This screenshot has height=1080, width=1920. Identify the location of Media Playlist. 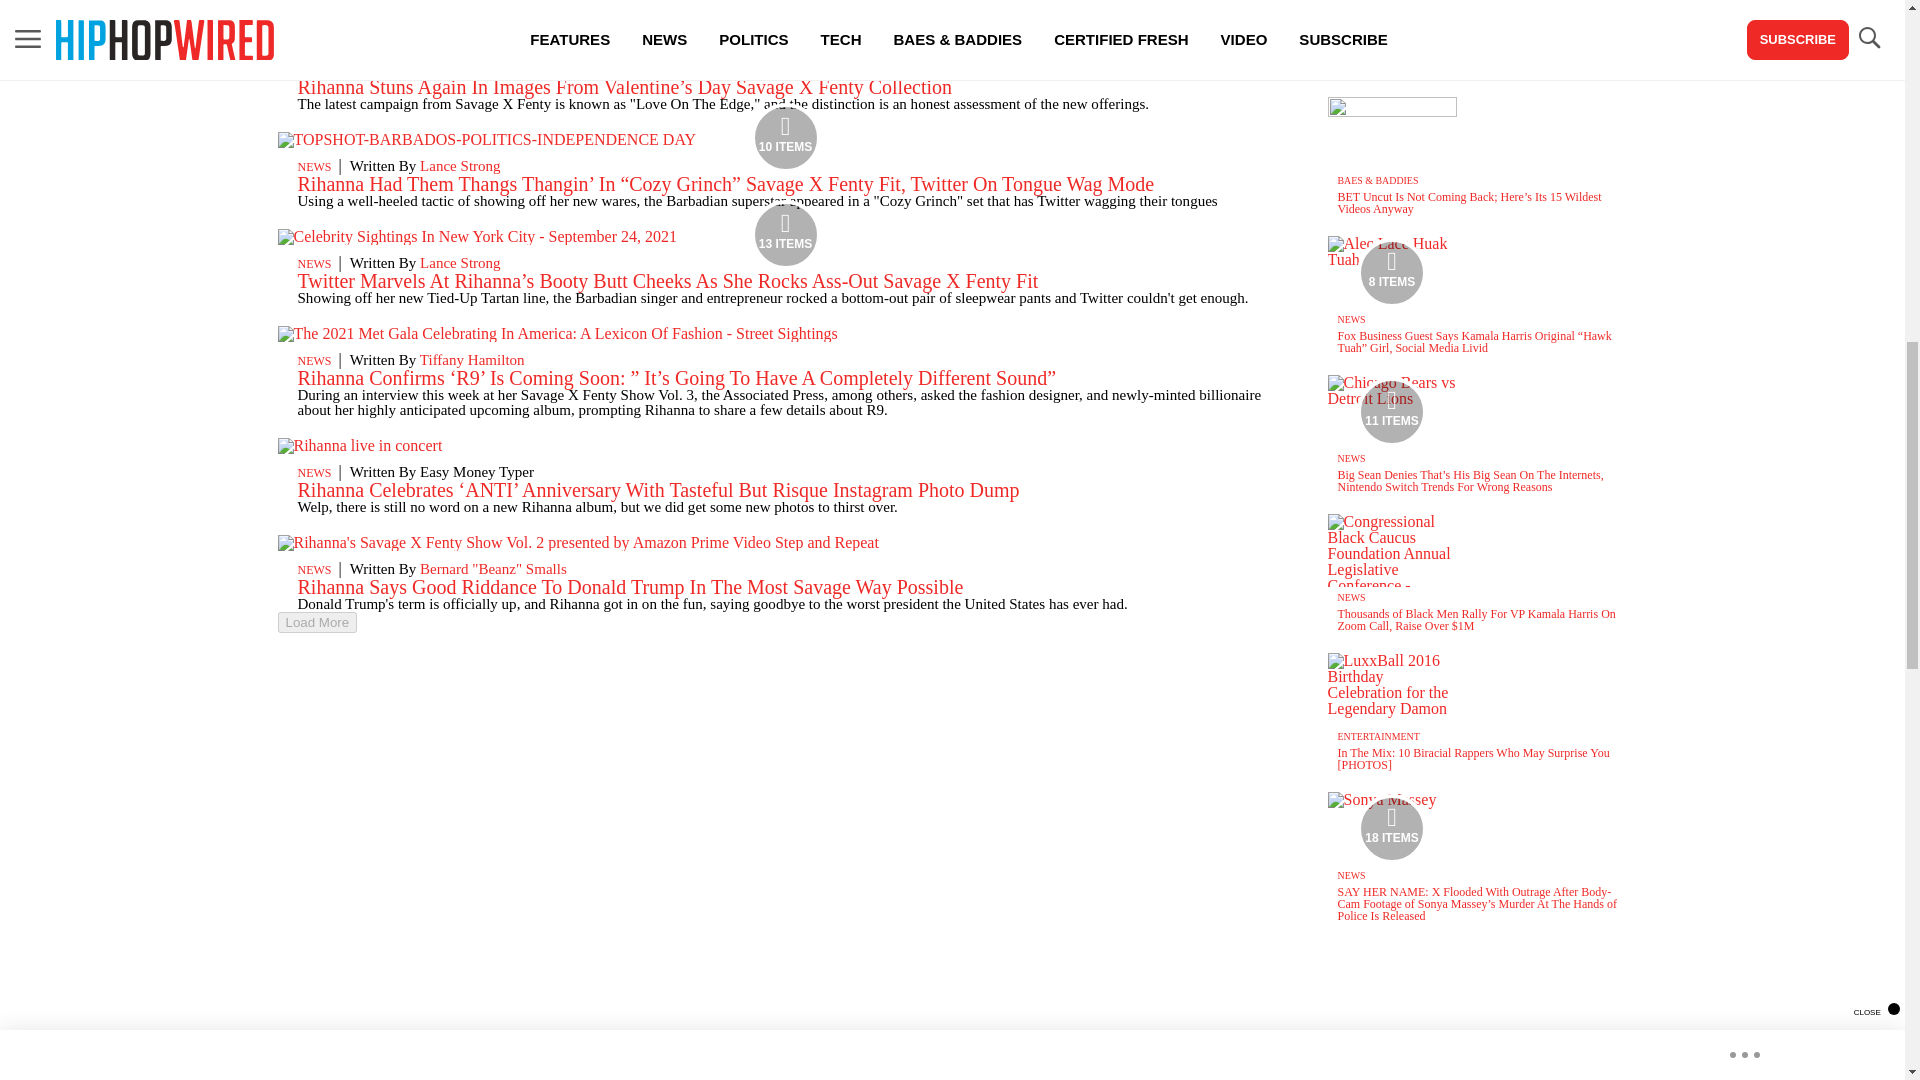
(786, 137).